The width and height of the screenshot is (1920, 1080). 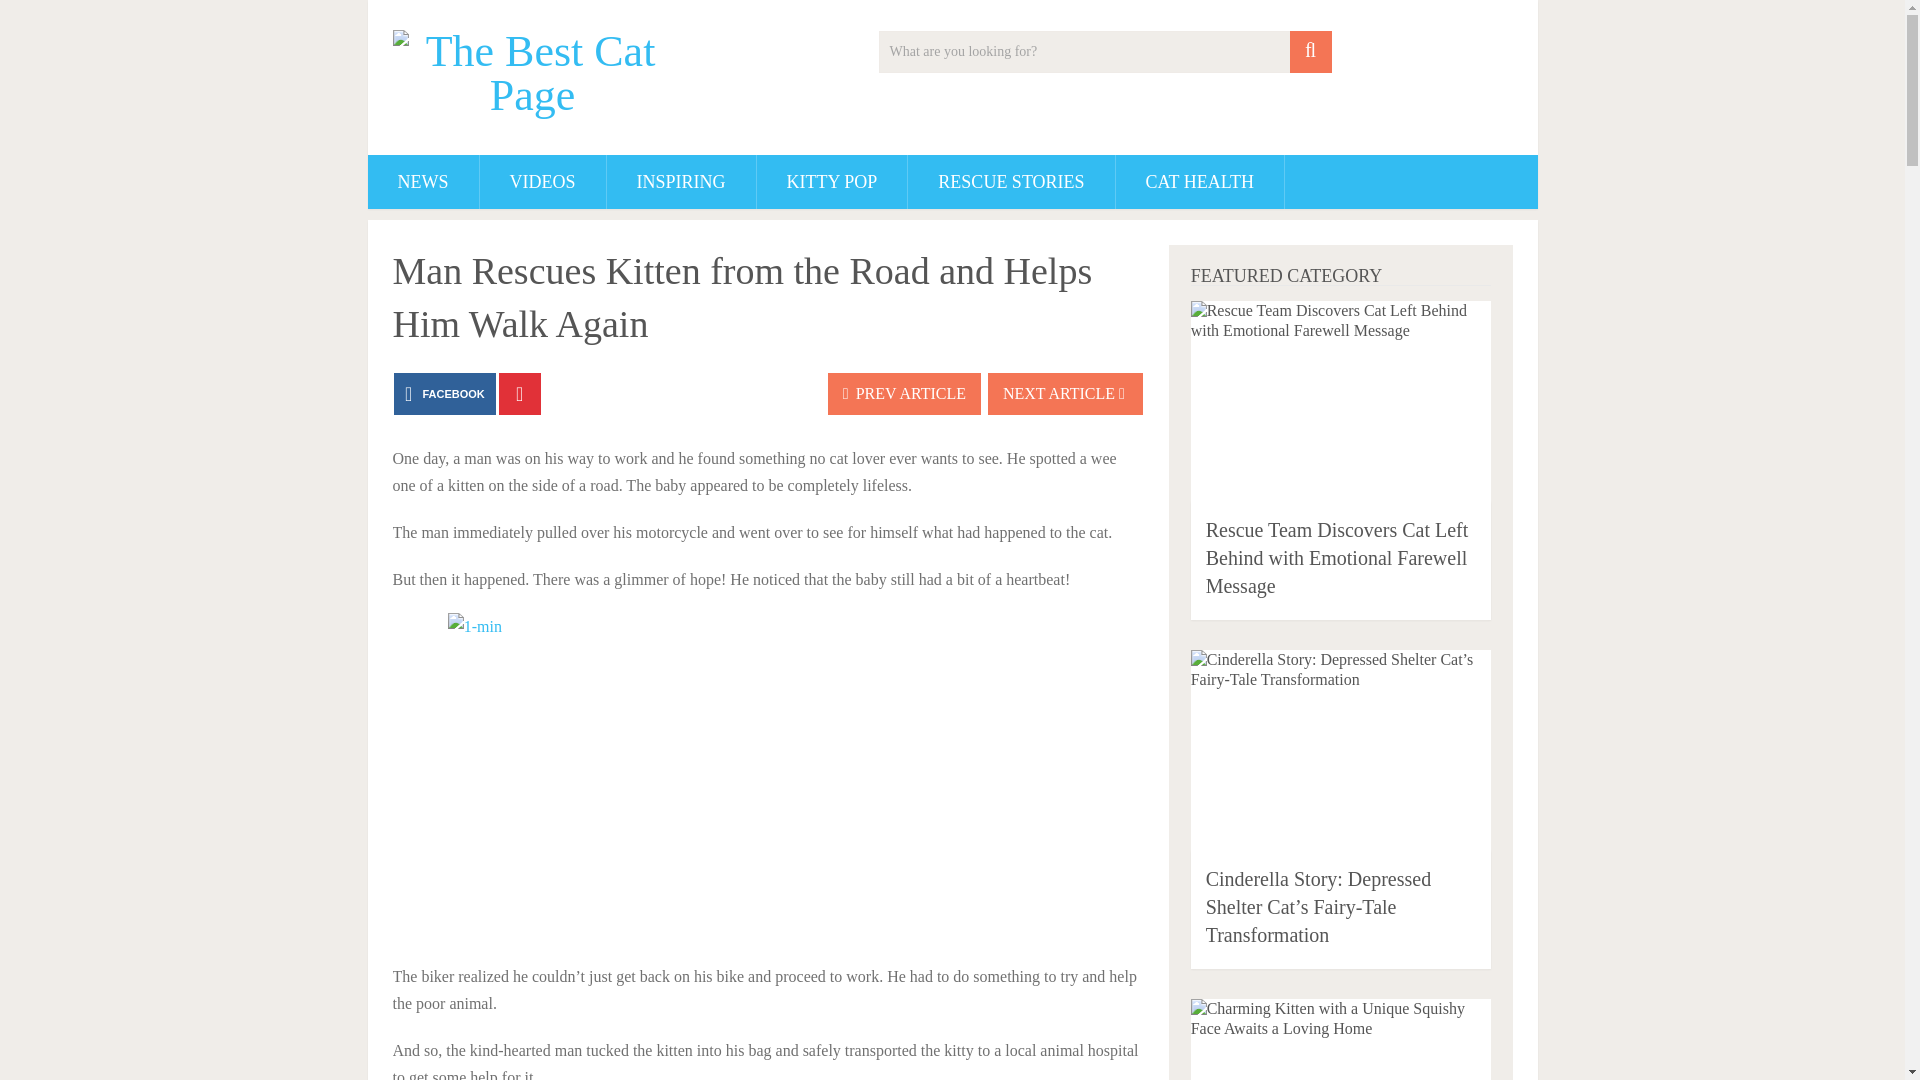 What do you see at coordinates (423, 182) in the screenshot?
I see `NEWS` at bounding box center [423, 182].